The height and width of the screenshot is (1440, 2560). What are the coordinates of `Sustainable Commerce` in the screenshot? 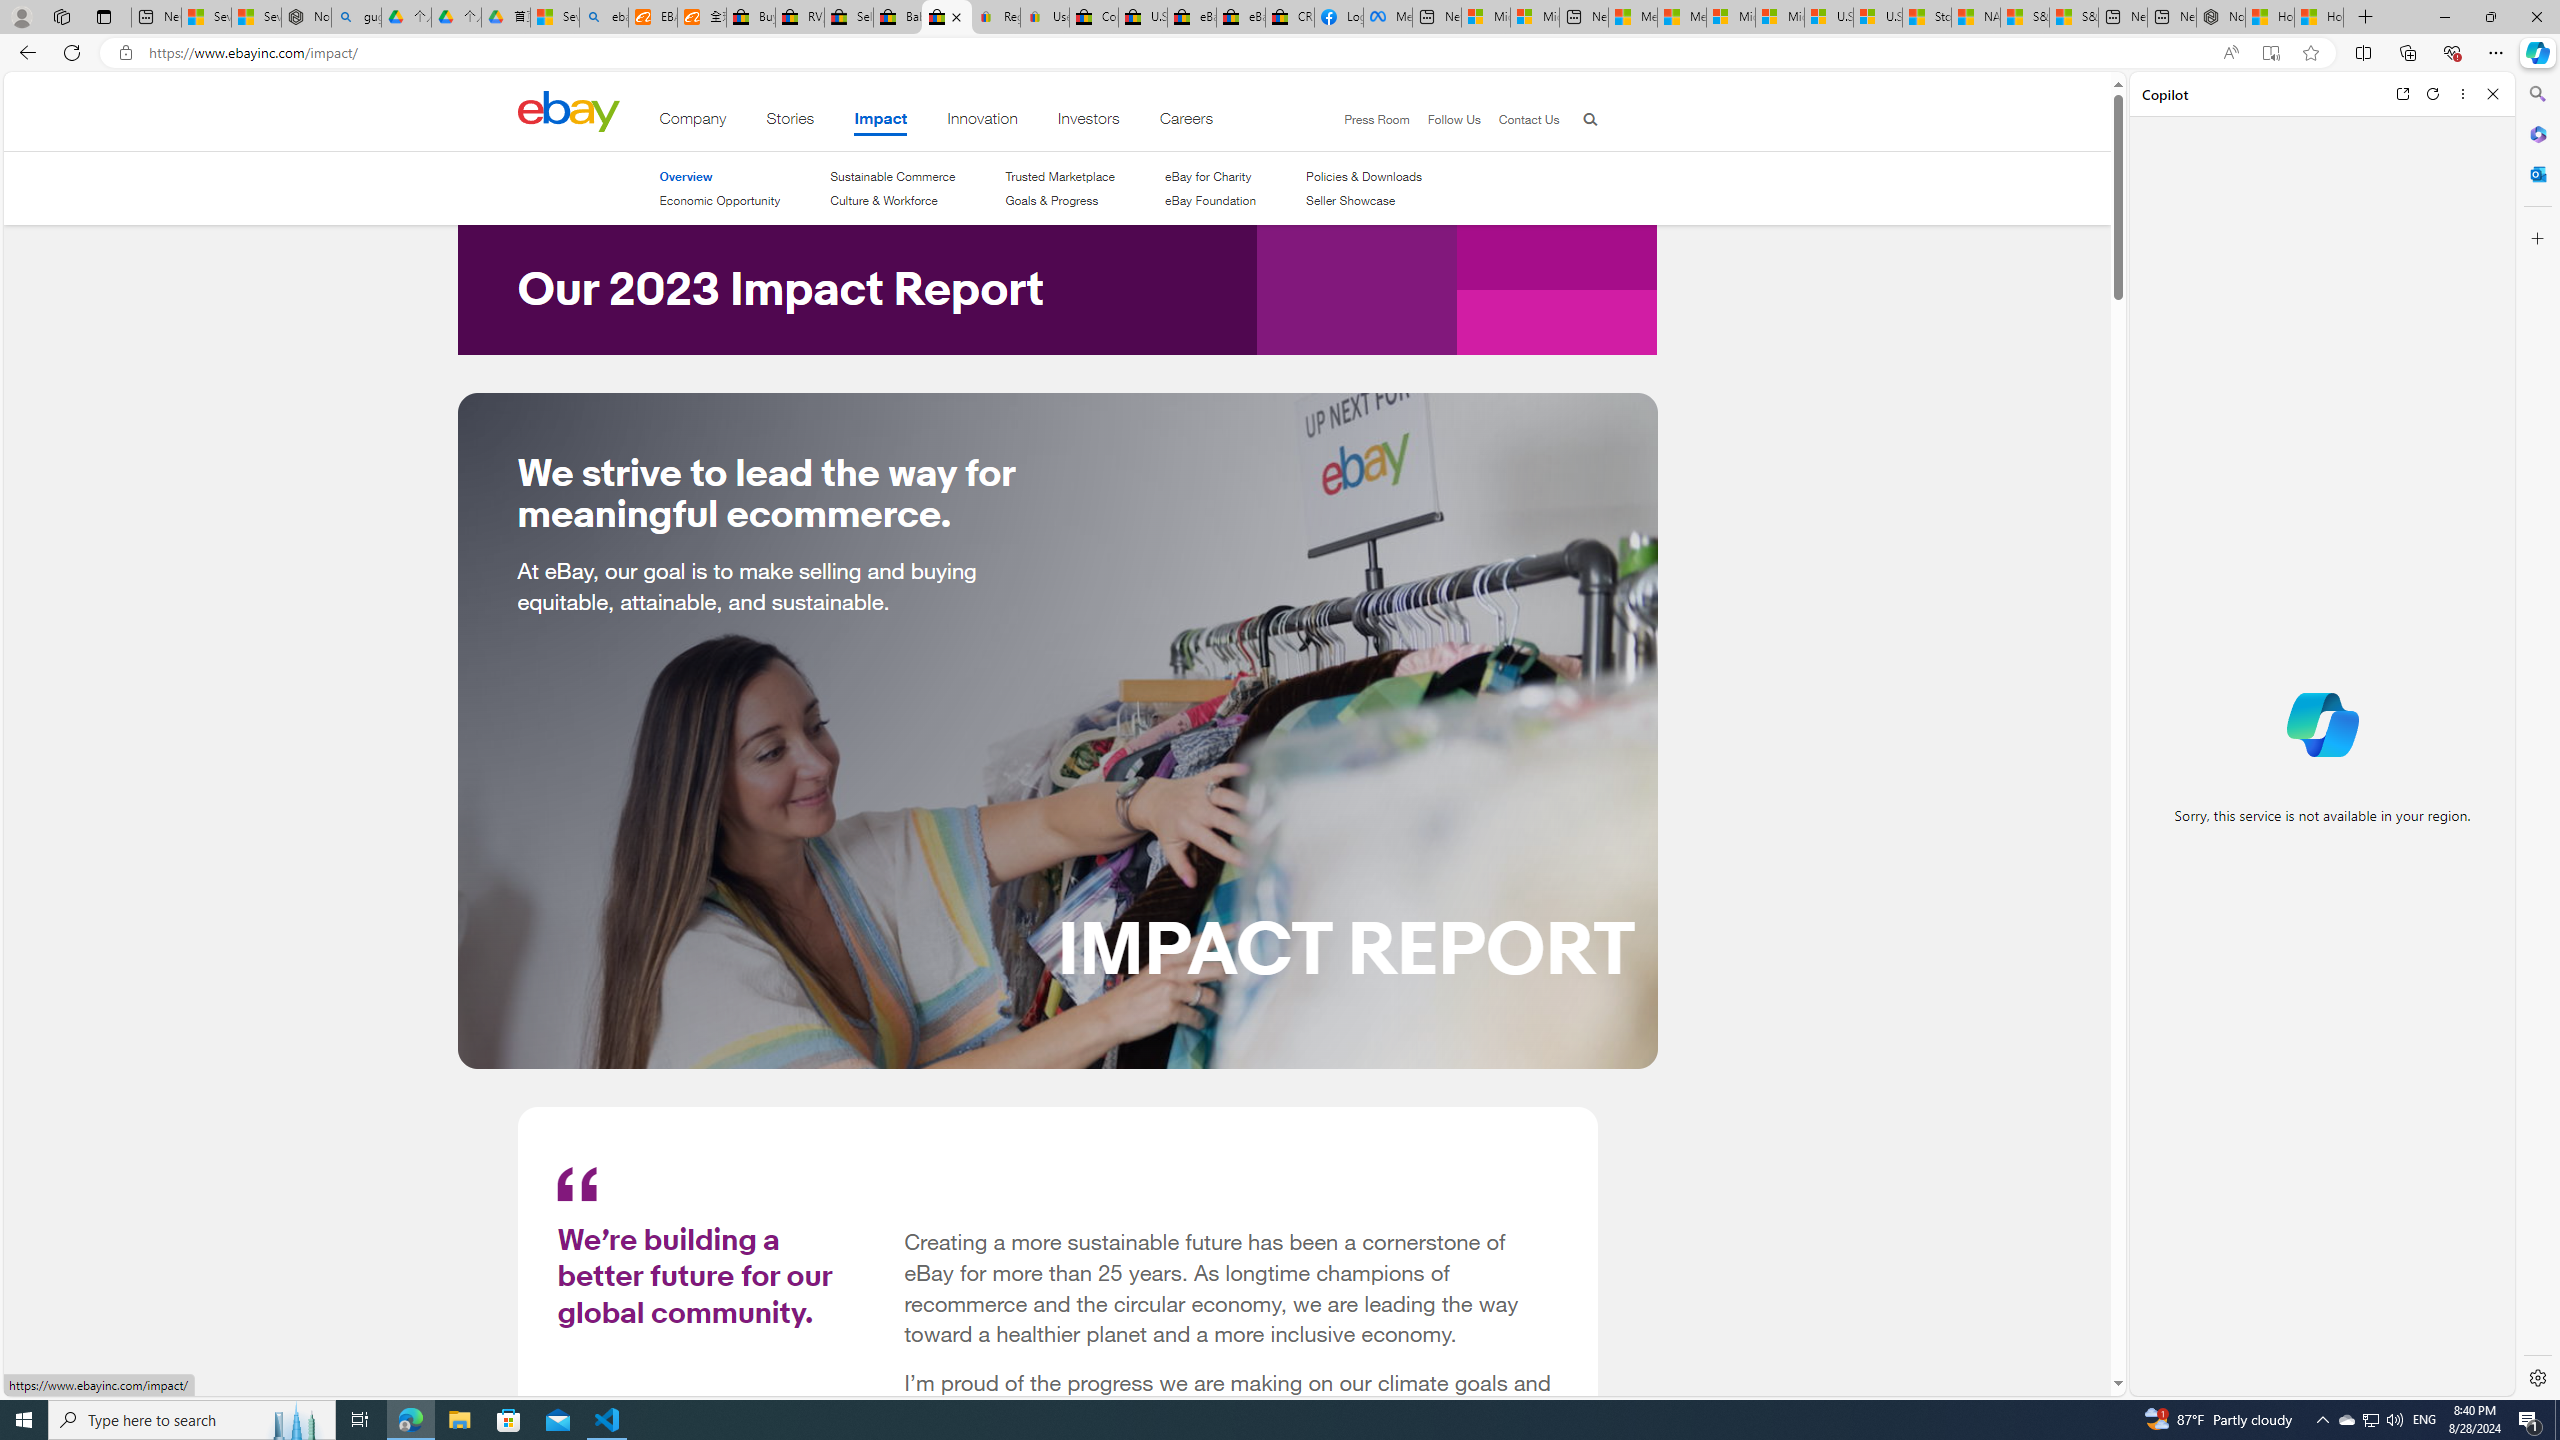 It's located at (892, 176).